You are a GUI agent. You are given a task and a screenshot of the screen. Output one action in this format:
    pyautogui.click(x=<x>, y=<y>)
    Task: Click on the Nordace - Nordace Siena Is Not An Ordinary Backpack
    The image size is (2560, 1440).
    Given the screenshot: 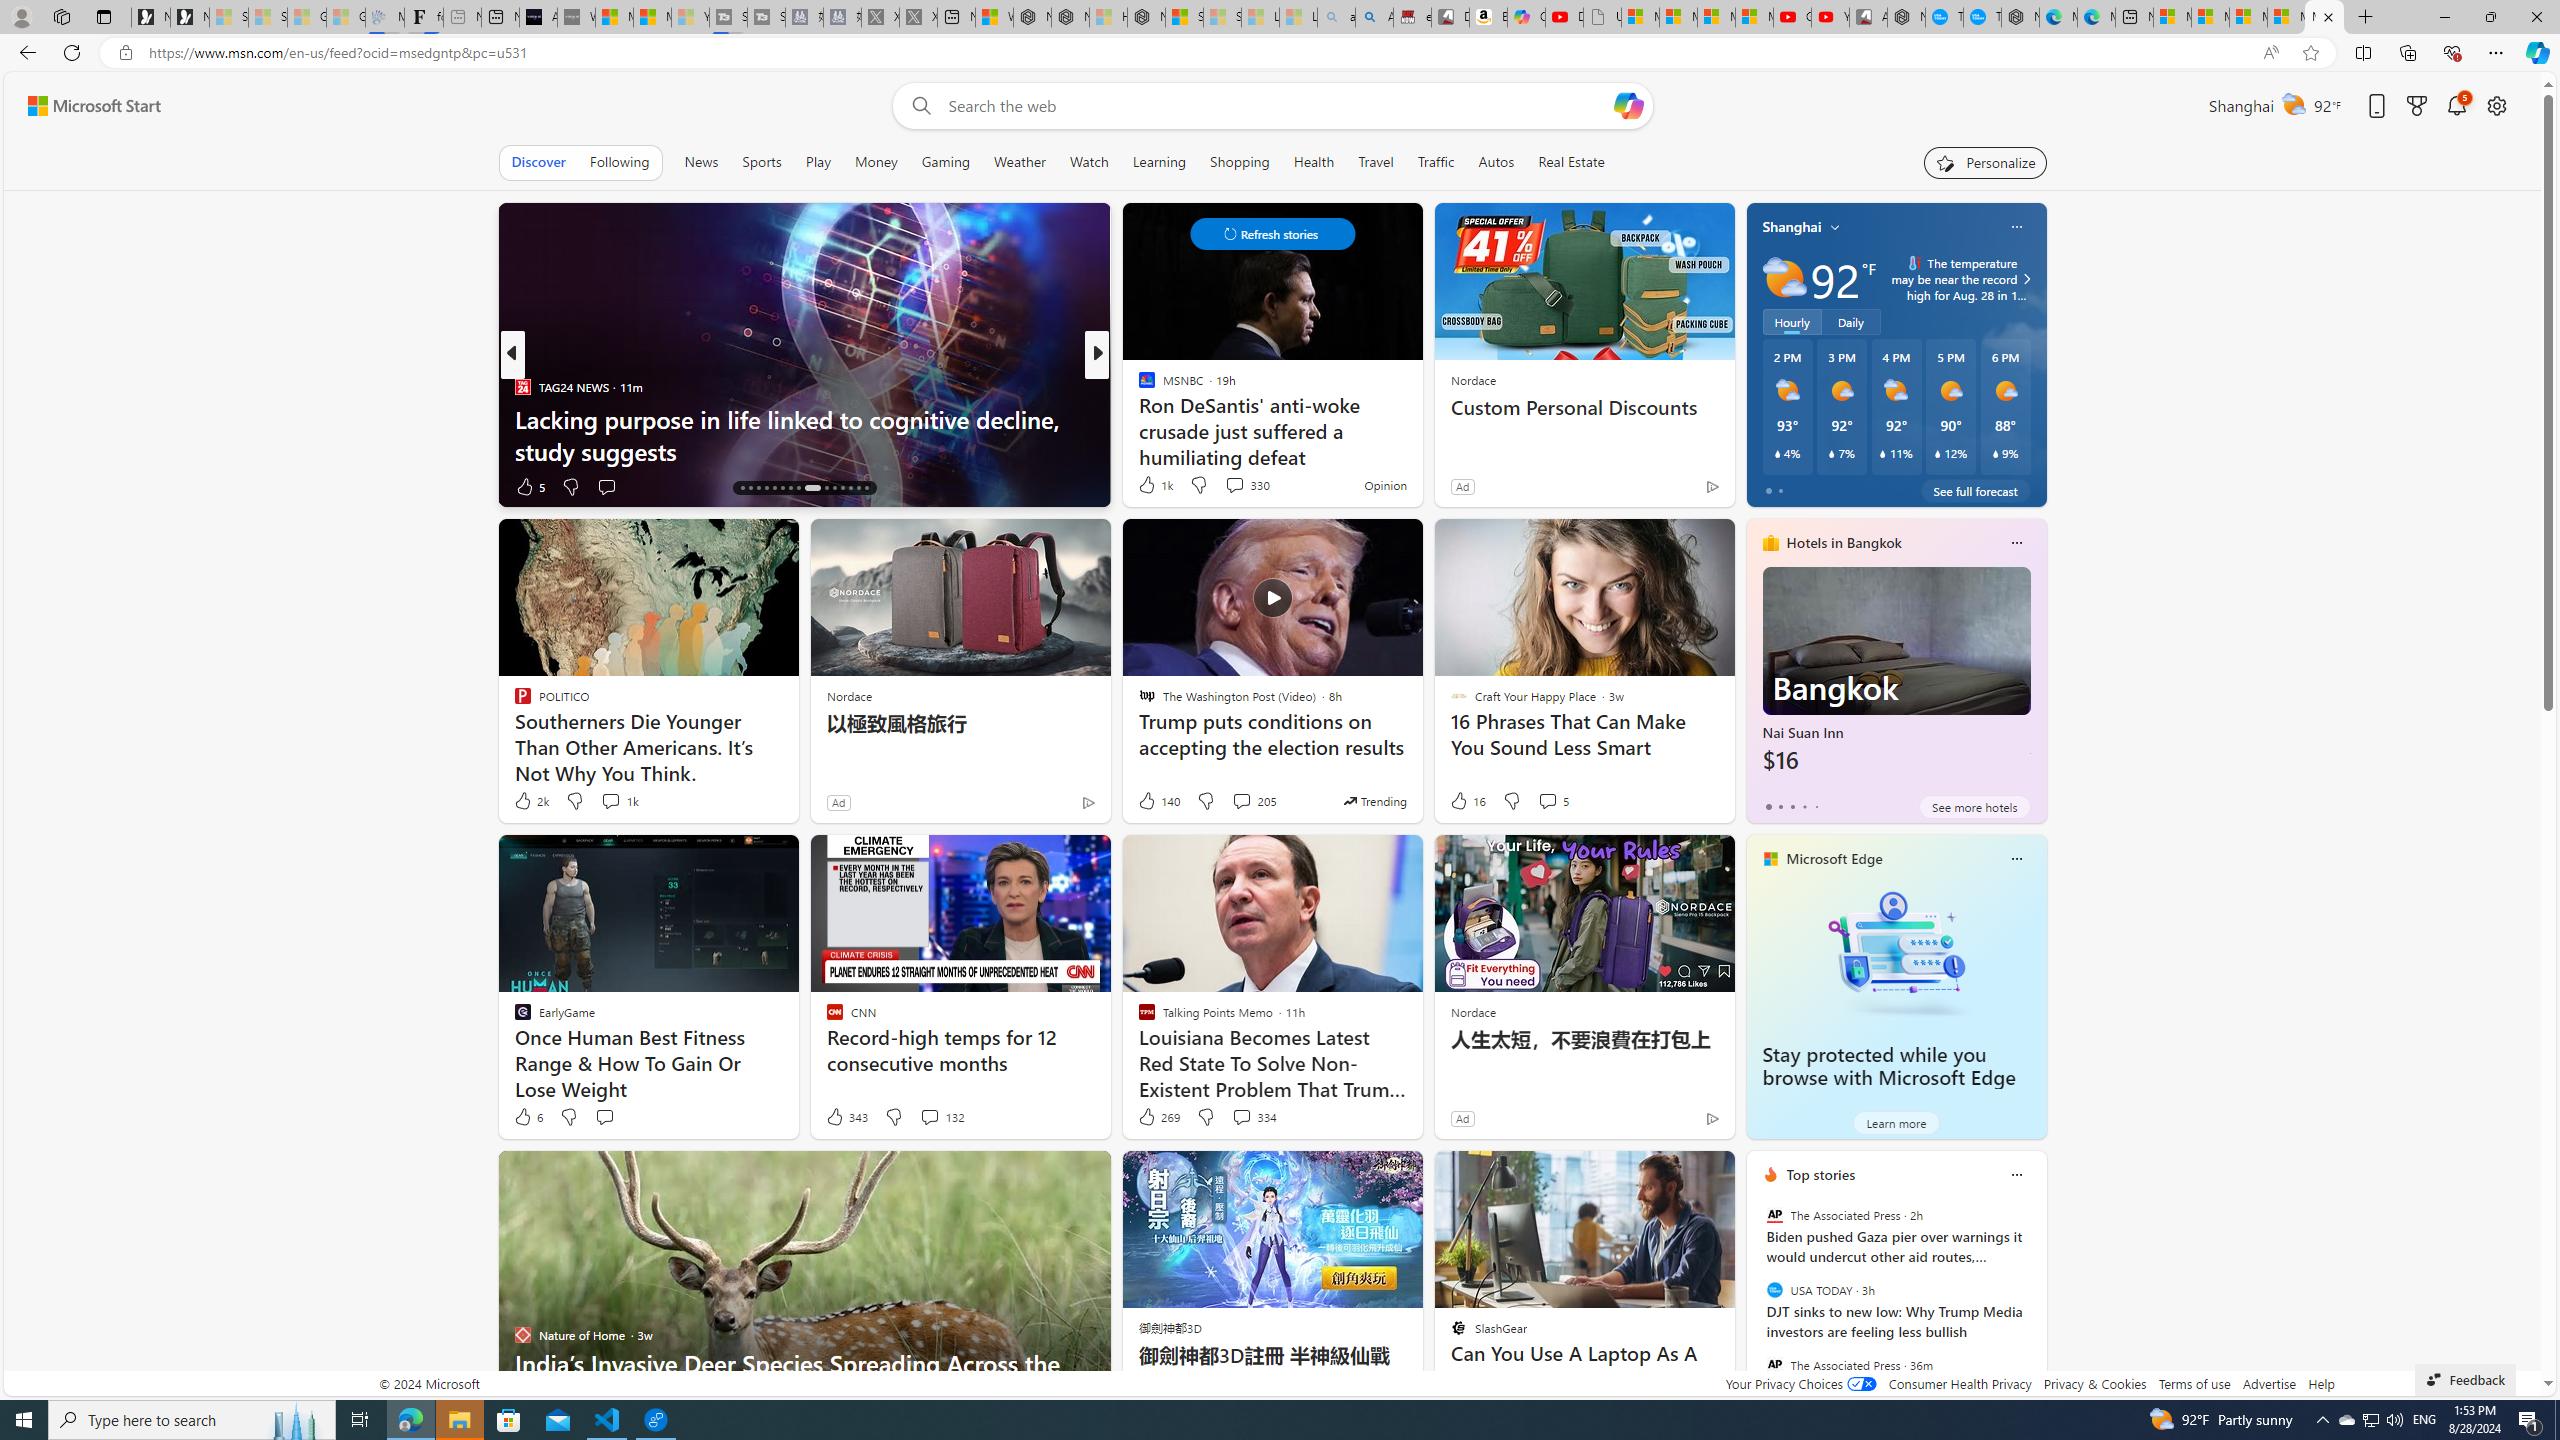 What is the action you would take?
    pyautogui.click(x=1146, y=17)
    